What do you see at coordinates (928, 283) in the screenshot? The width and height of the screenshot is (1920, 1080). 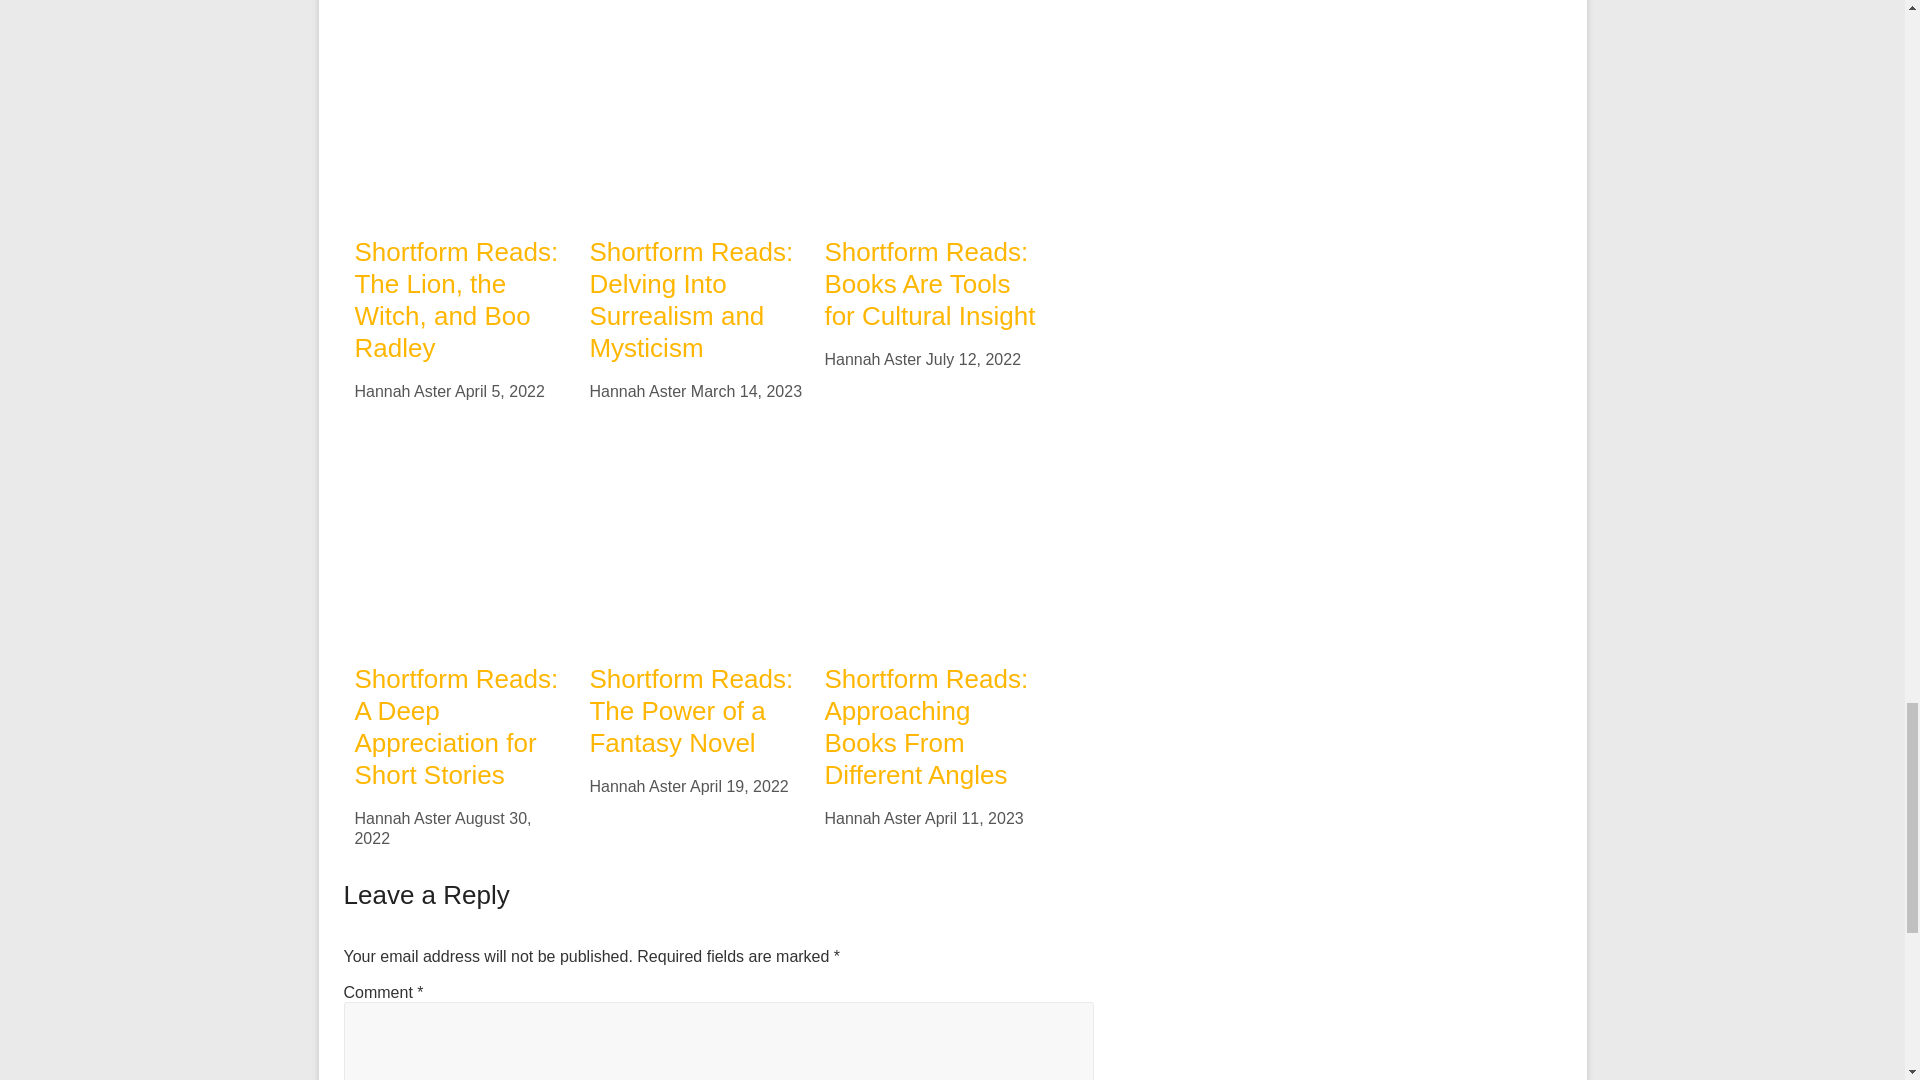 I see `Shortform Reads: Books Are Tools for Cultural Insight` at bounding box center [928, 283].